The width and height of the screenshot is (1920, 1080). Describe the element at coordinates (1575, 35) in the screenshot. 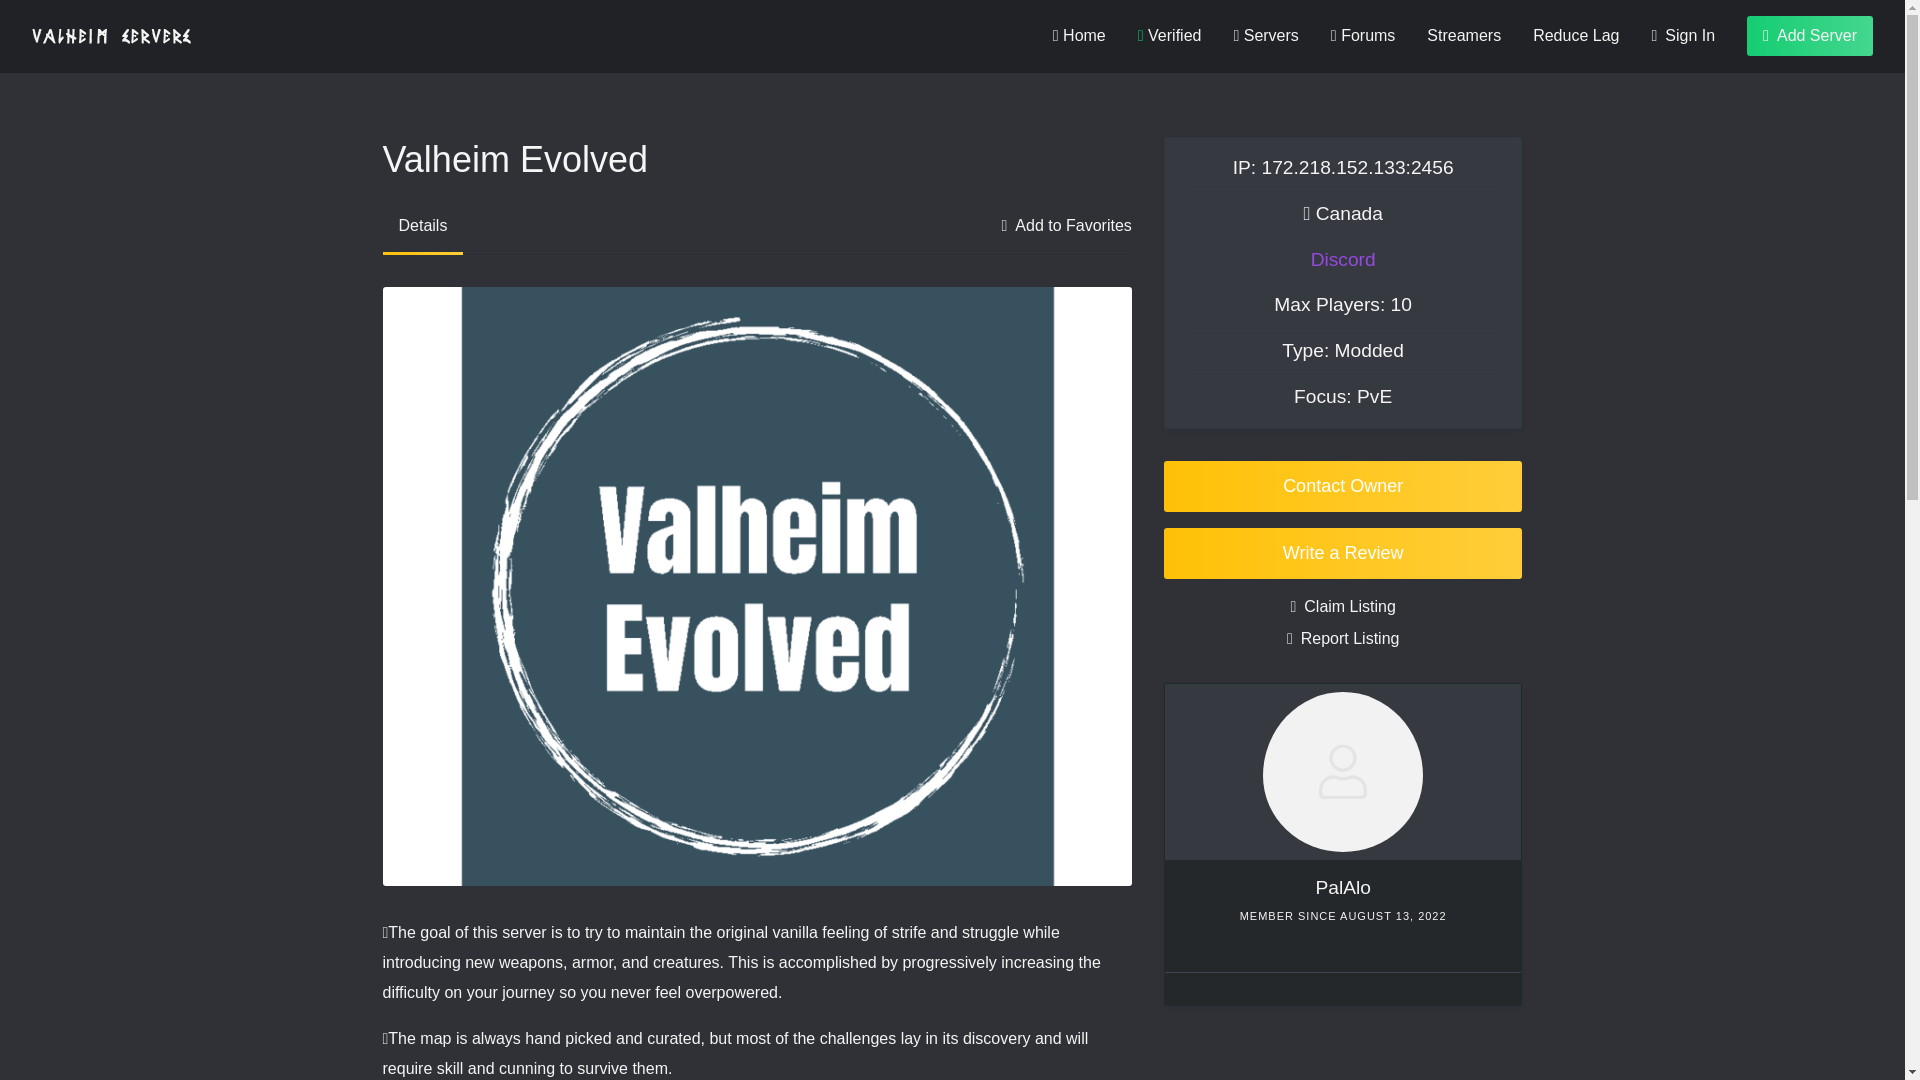

I see `Reduce Lag` at that location.